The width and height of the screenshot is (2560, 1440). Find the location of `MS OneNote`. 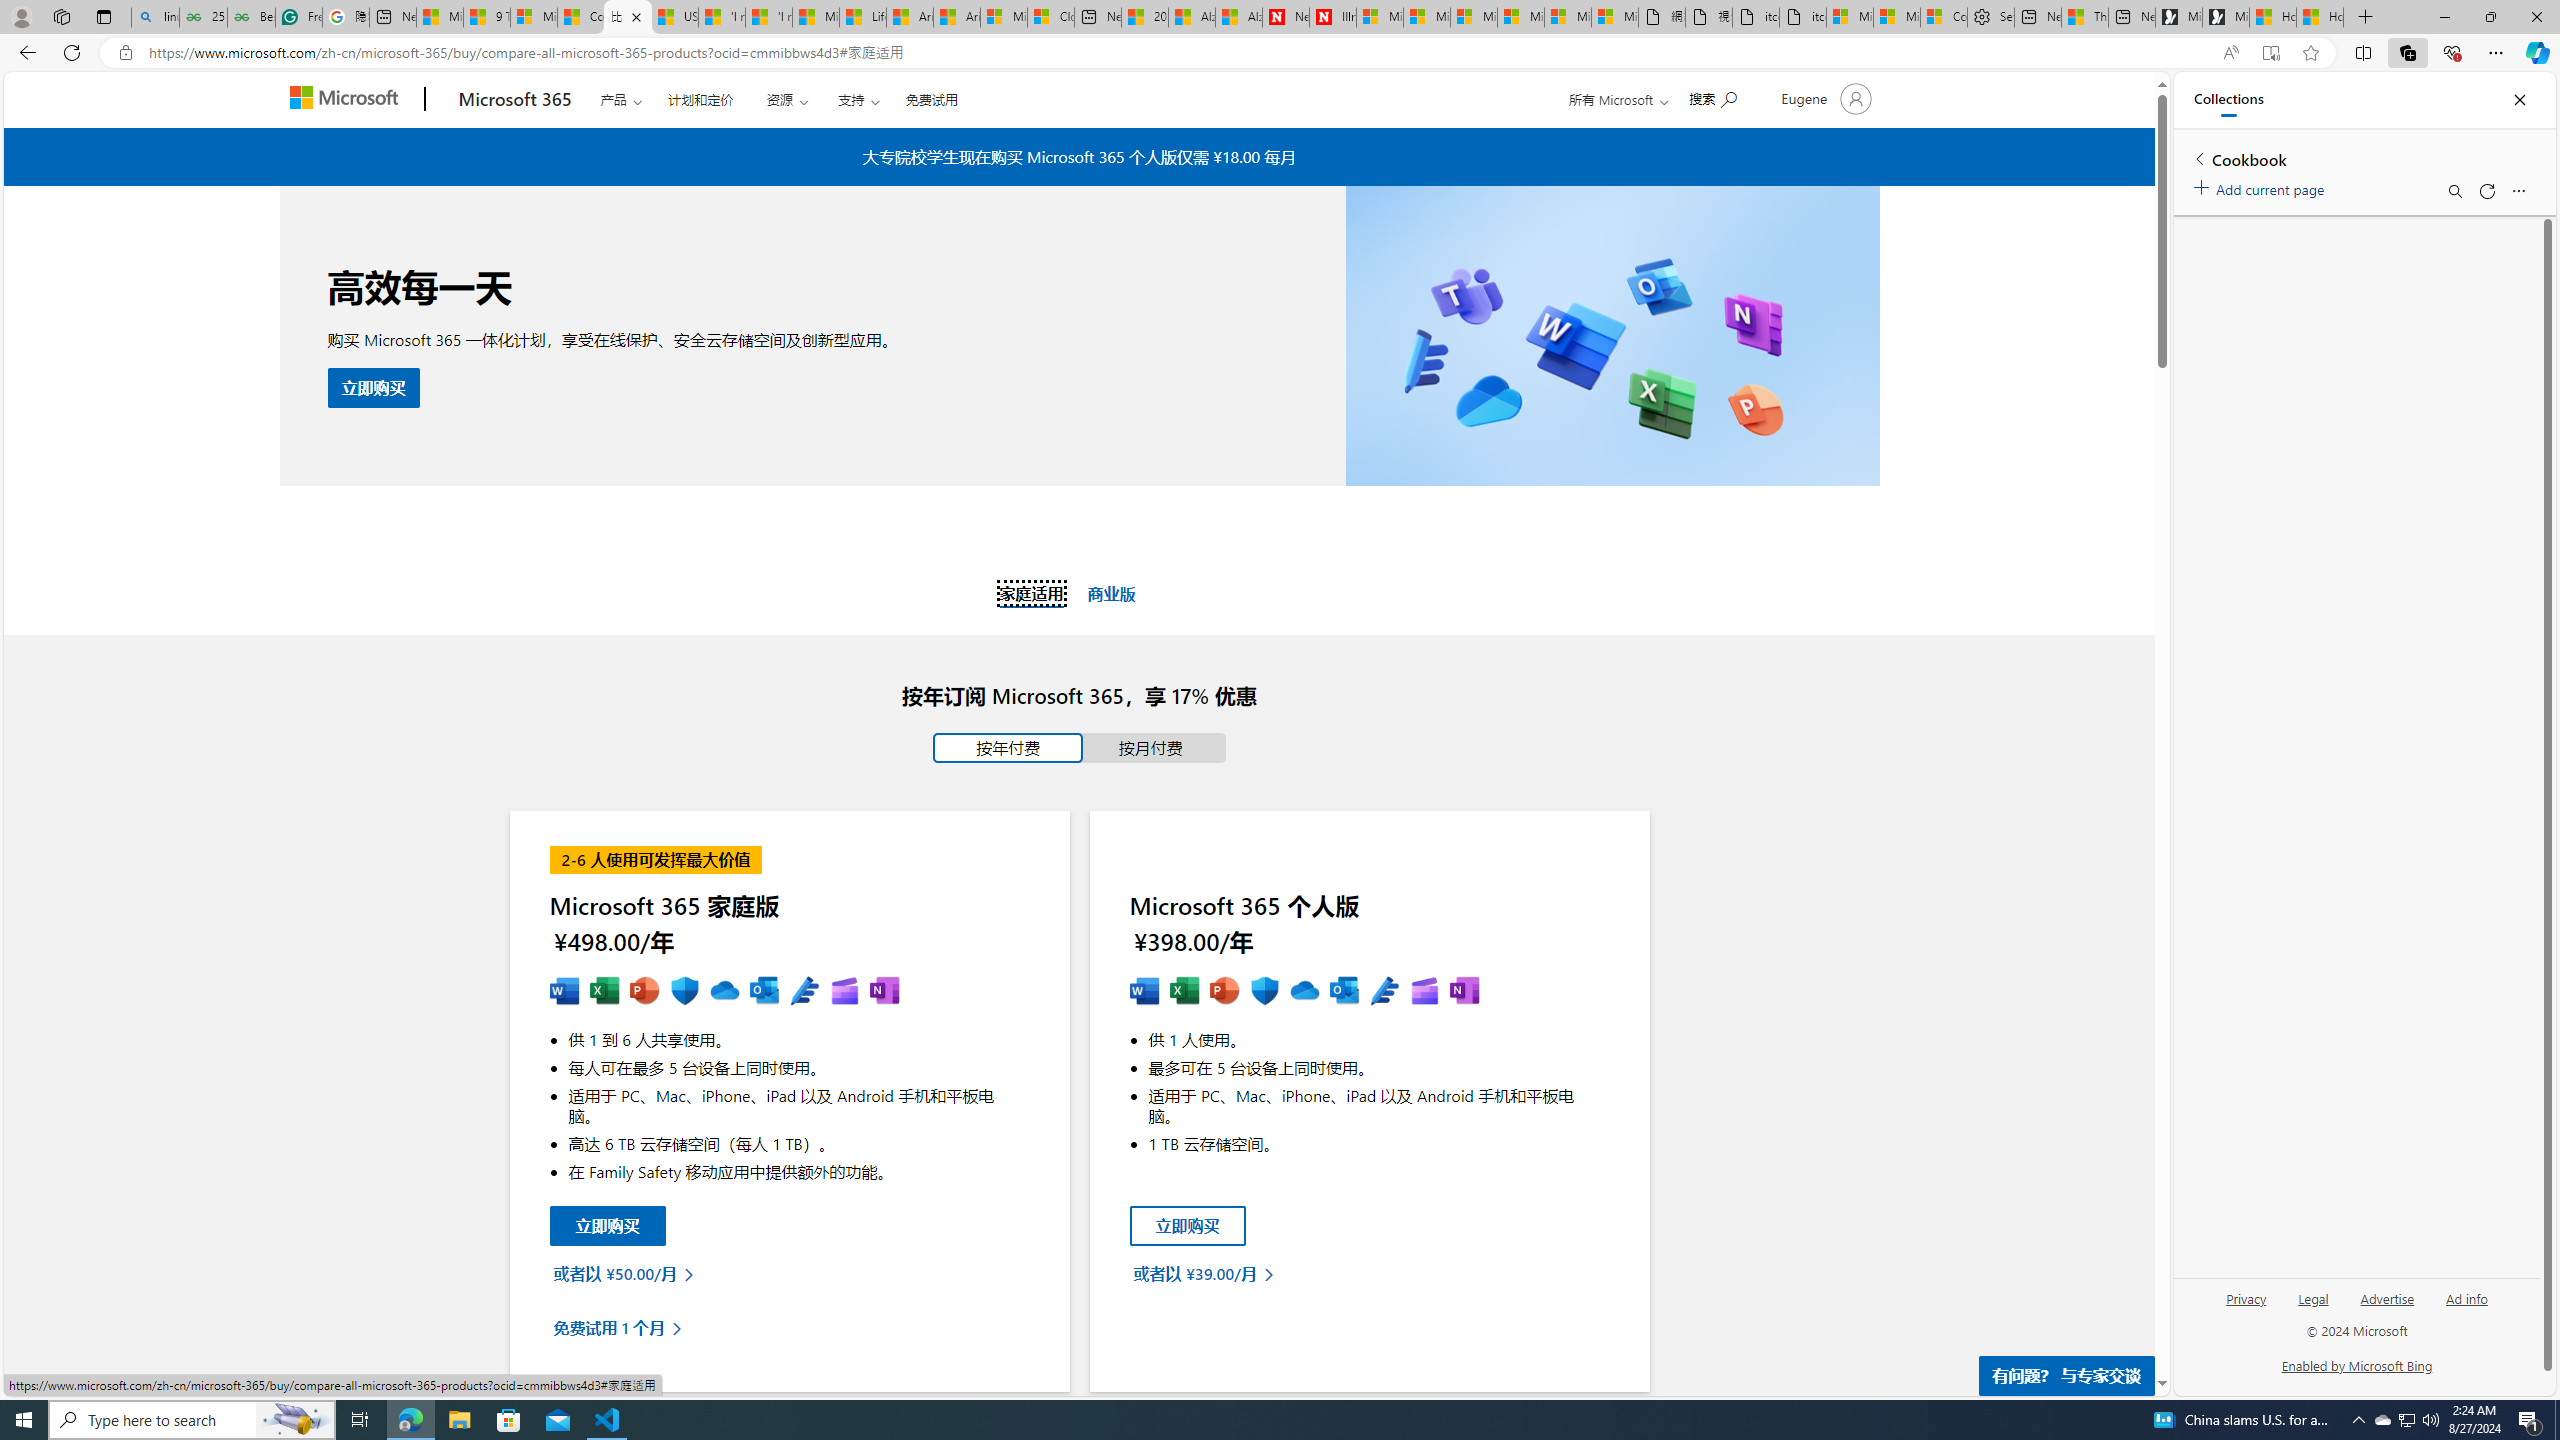

MS OneNote is located at coordinates (1464, 991).